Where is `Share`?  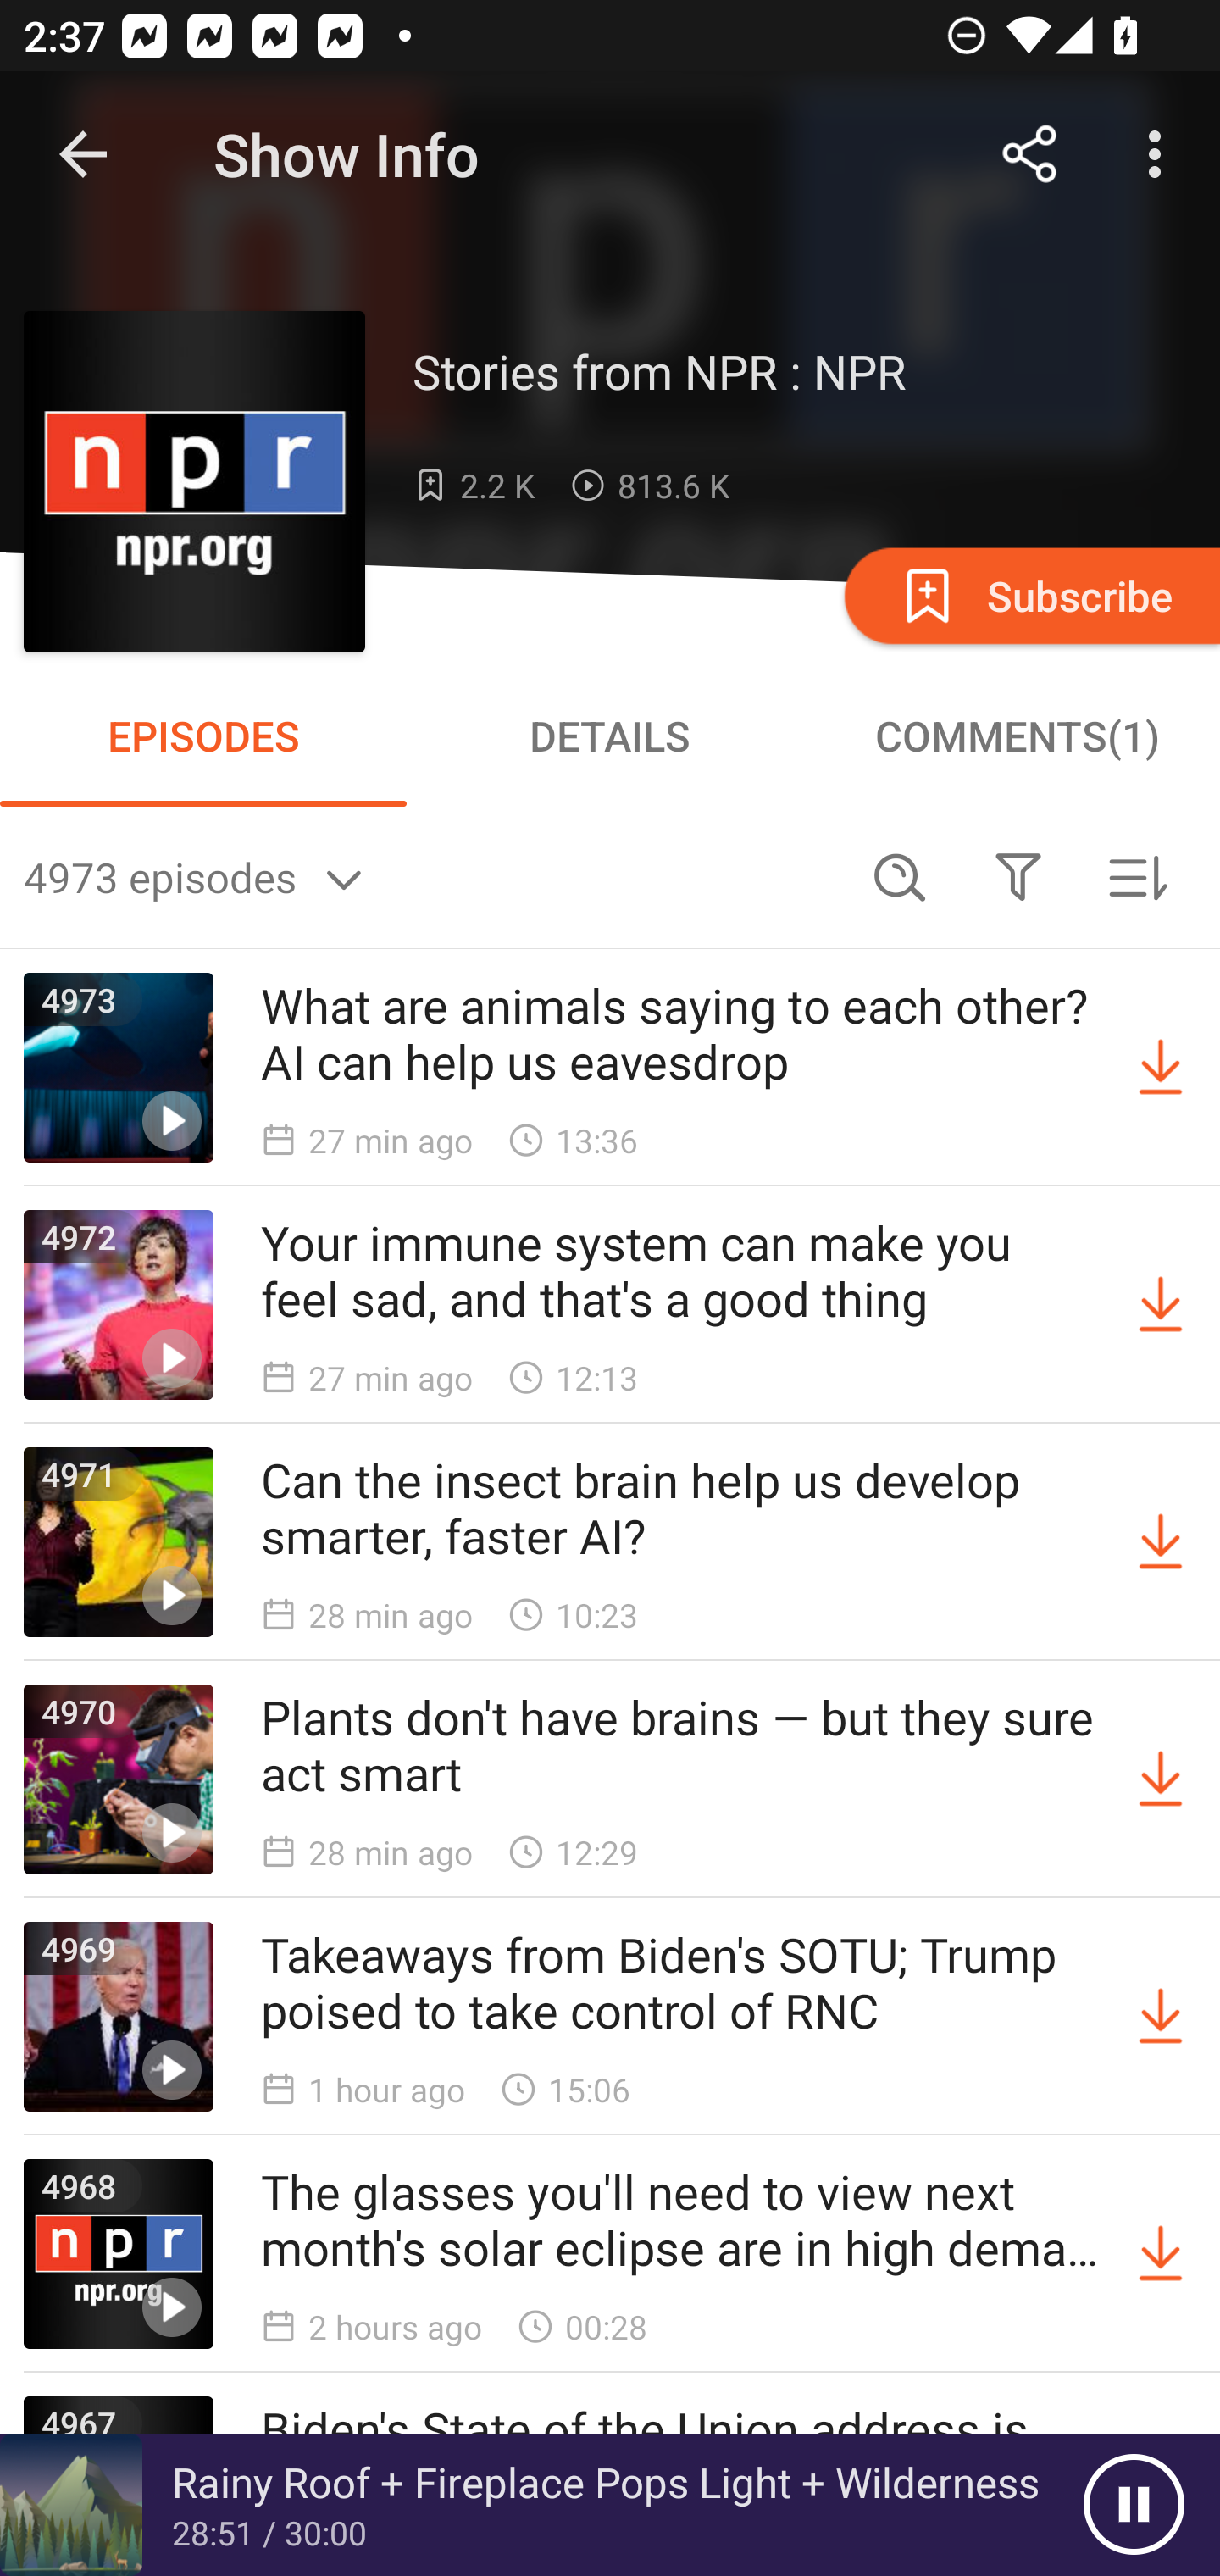 Share is located at coordinates (1030, 154).